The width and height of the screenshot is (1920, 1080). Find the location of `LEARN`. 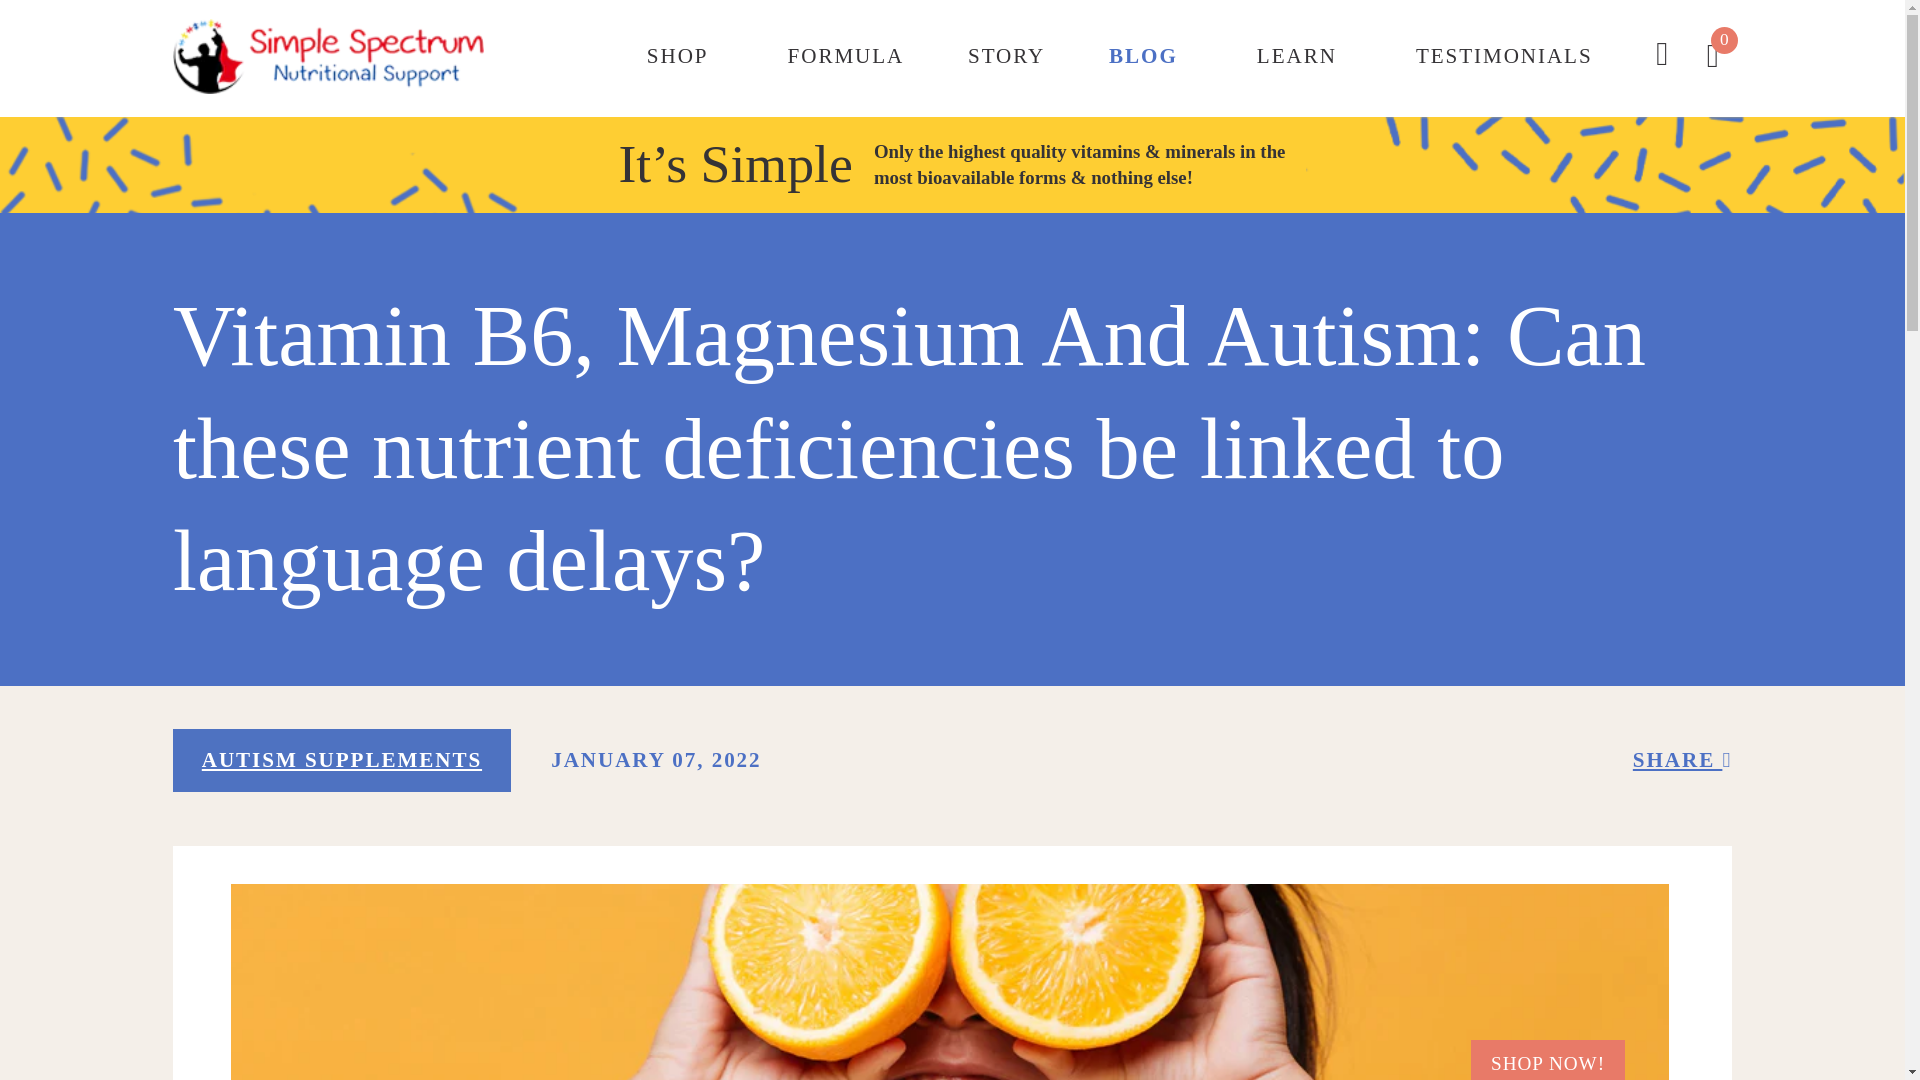

LEARN is located at coordinates (1296, 56).